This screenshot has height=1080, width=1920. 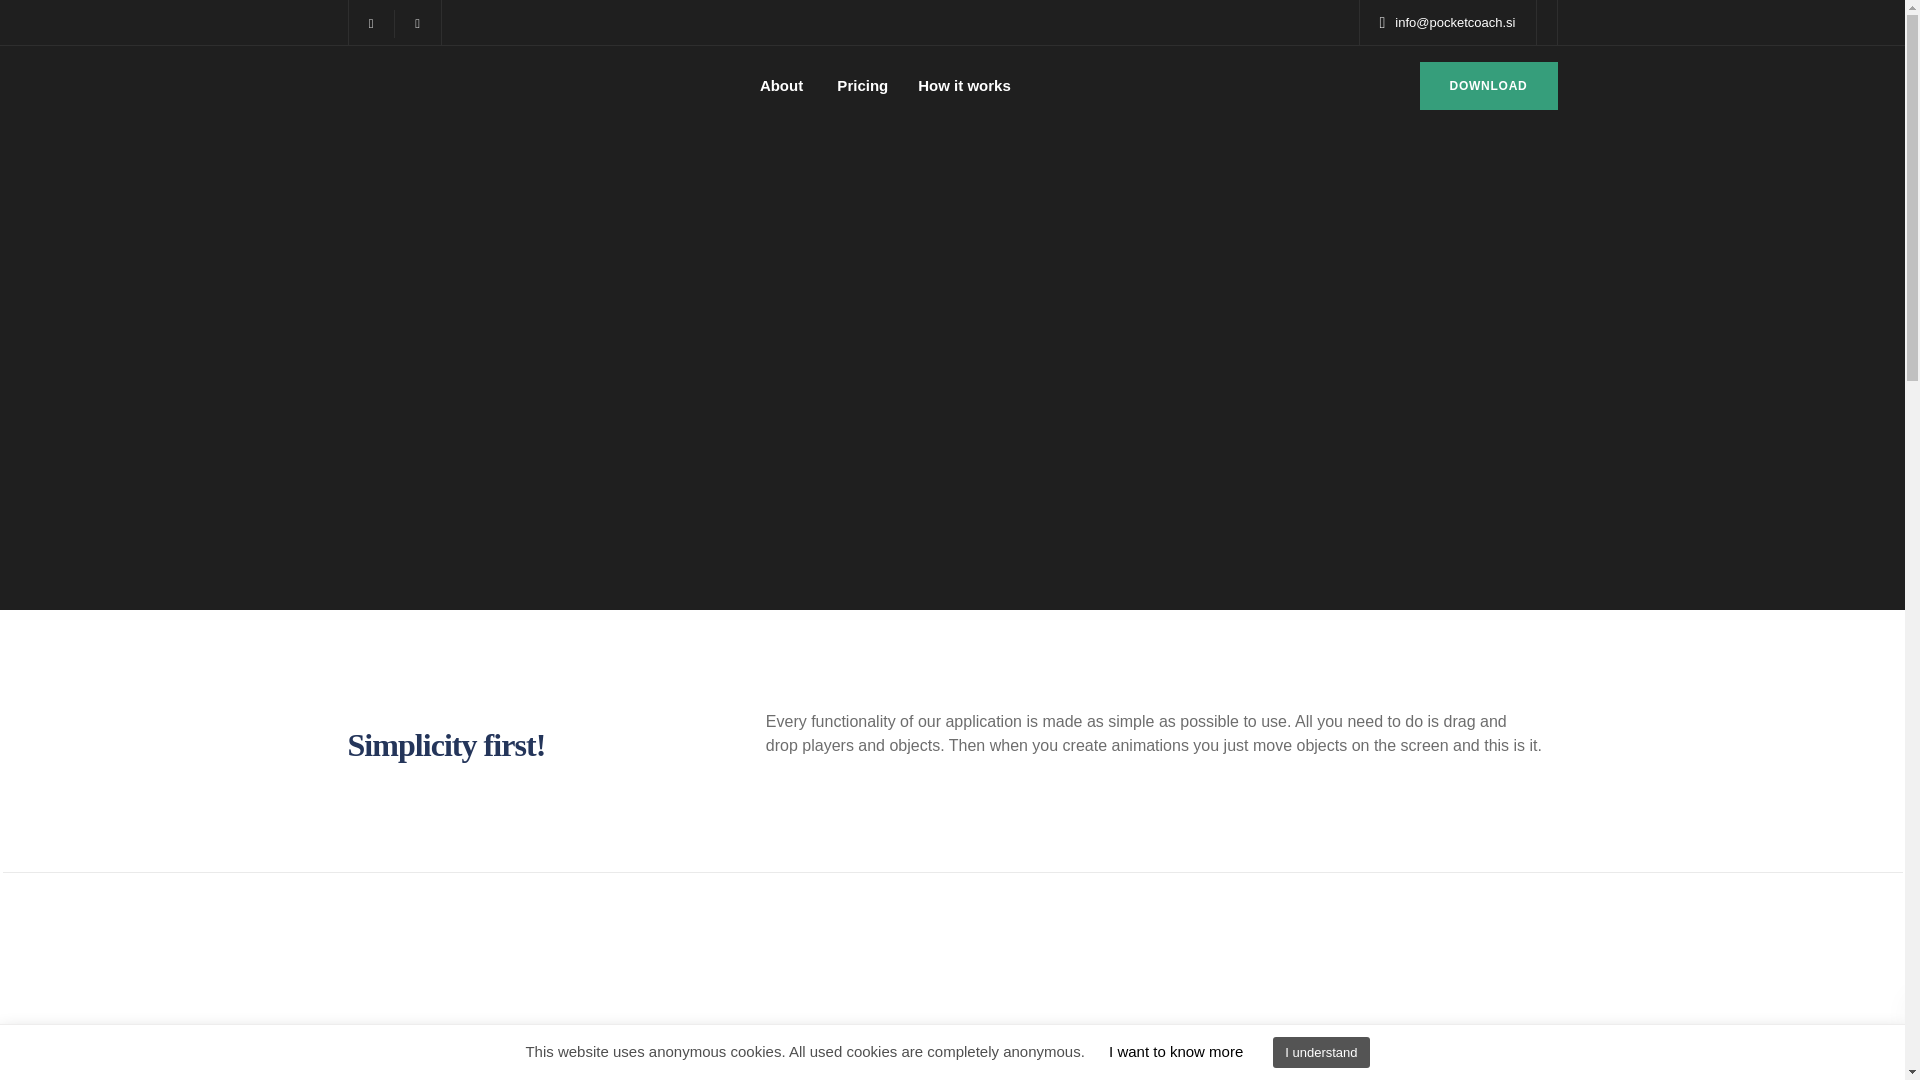 I want to click on I understand, so click(x=1320, y=1052).